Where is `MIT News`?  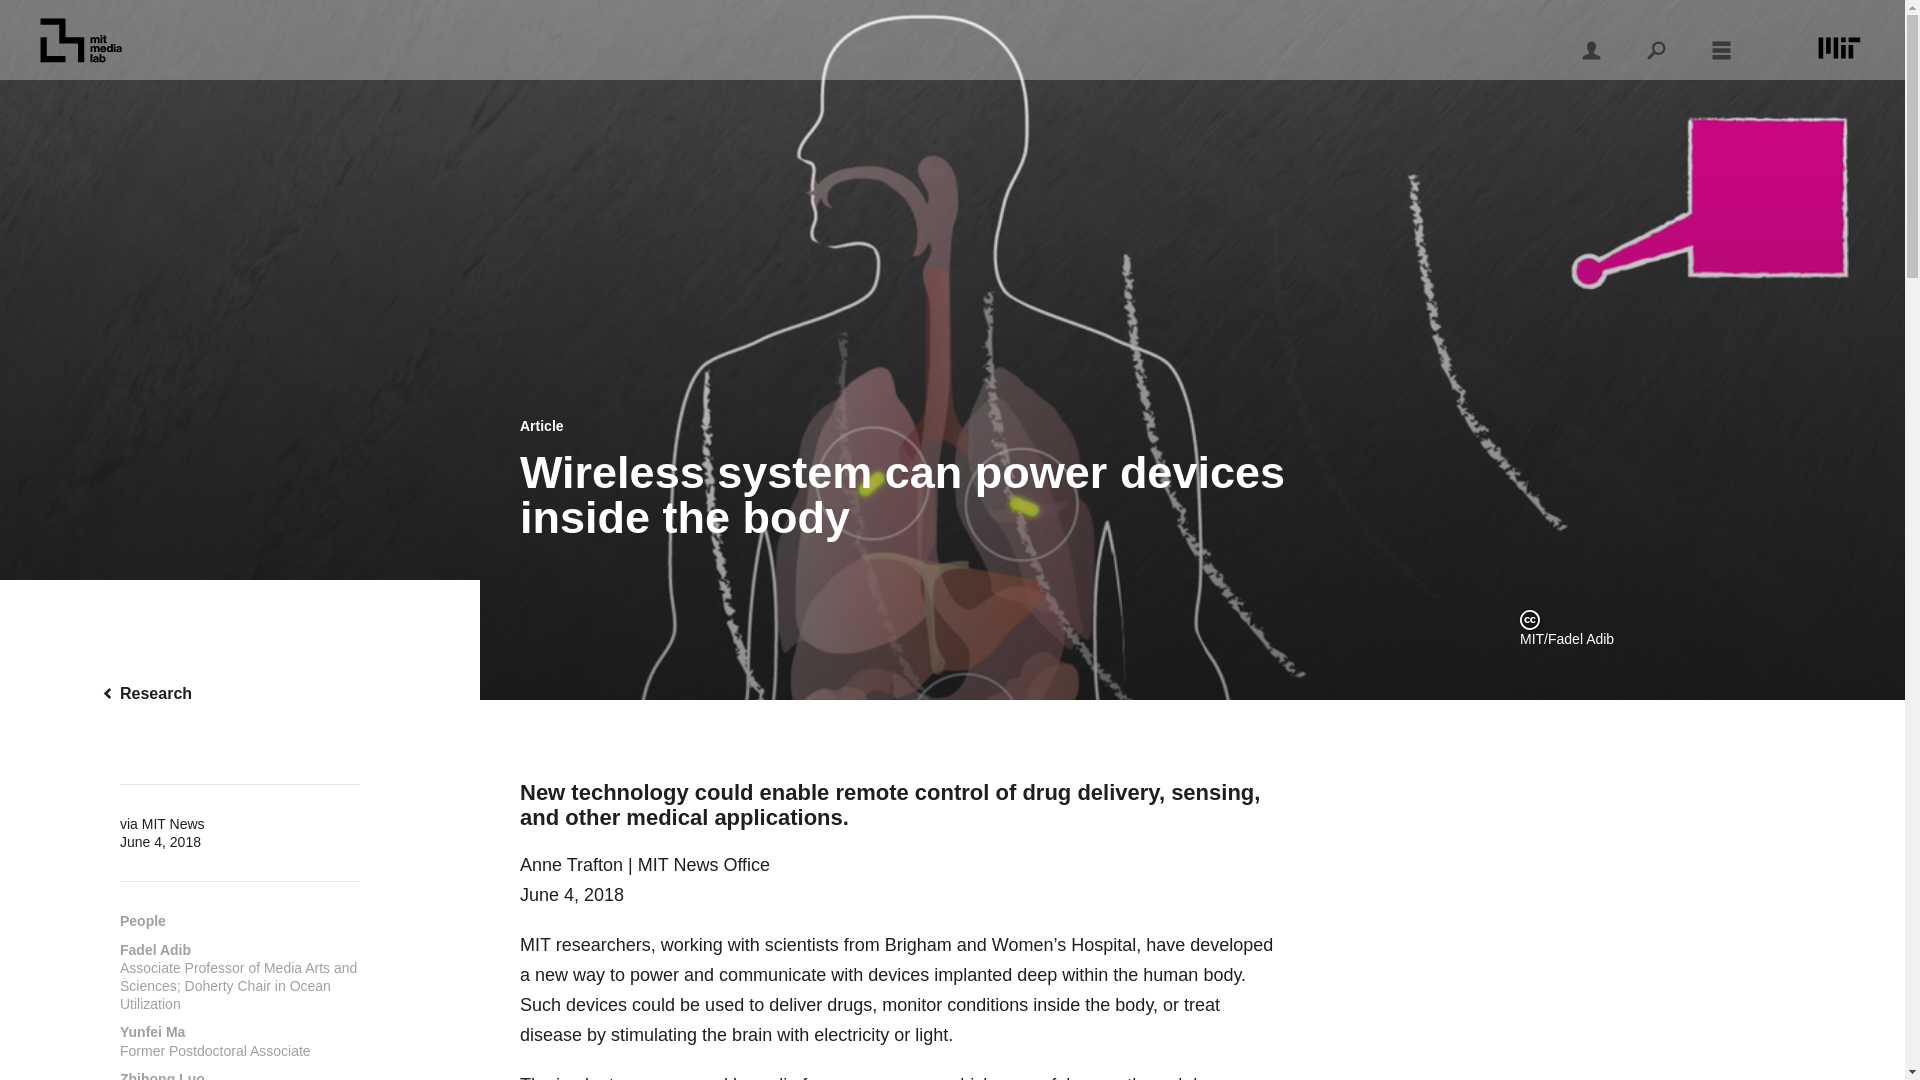 MIT News is located at coordinates (240, 1075).